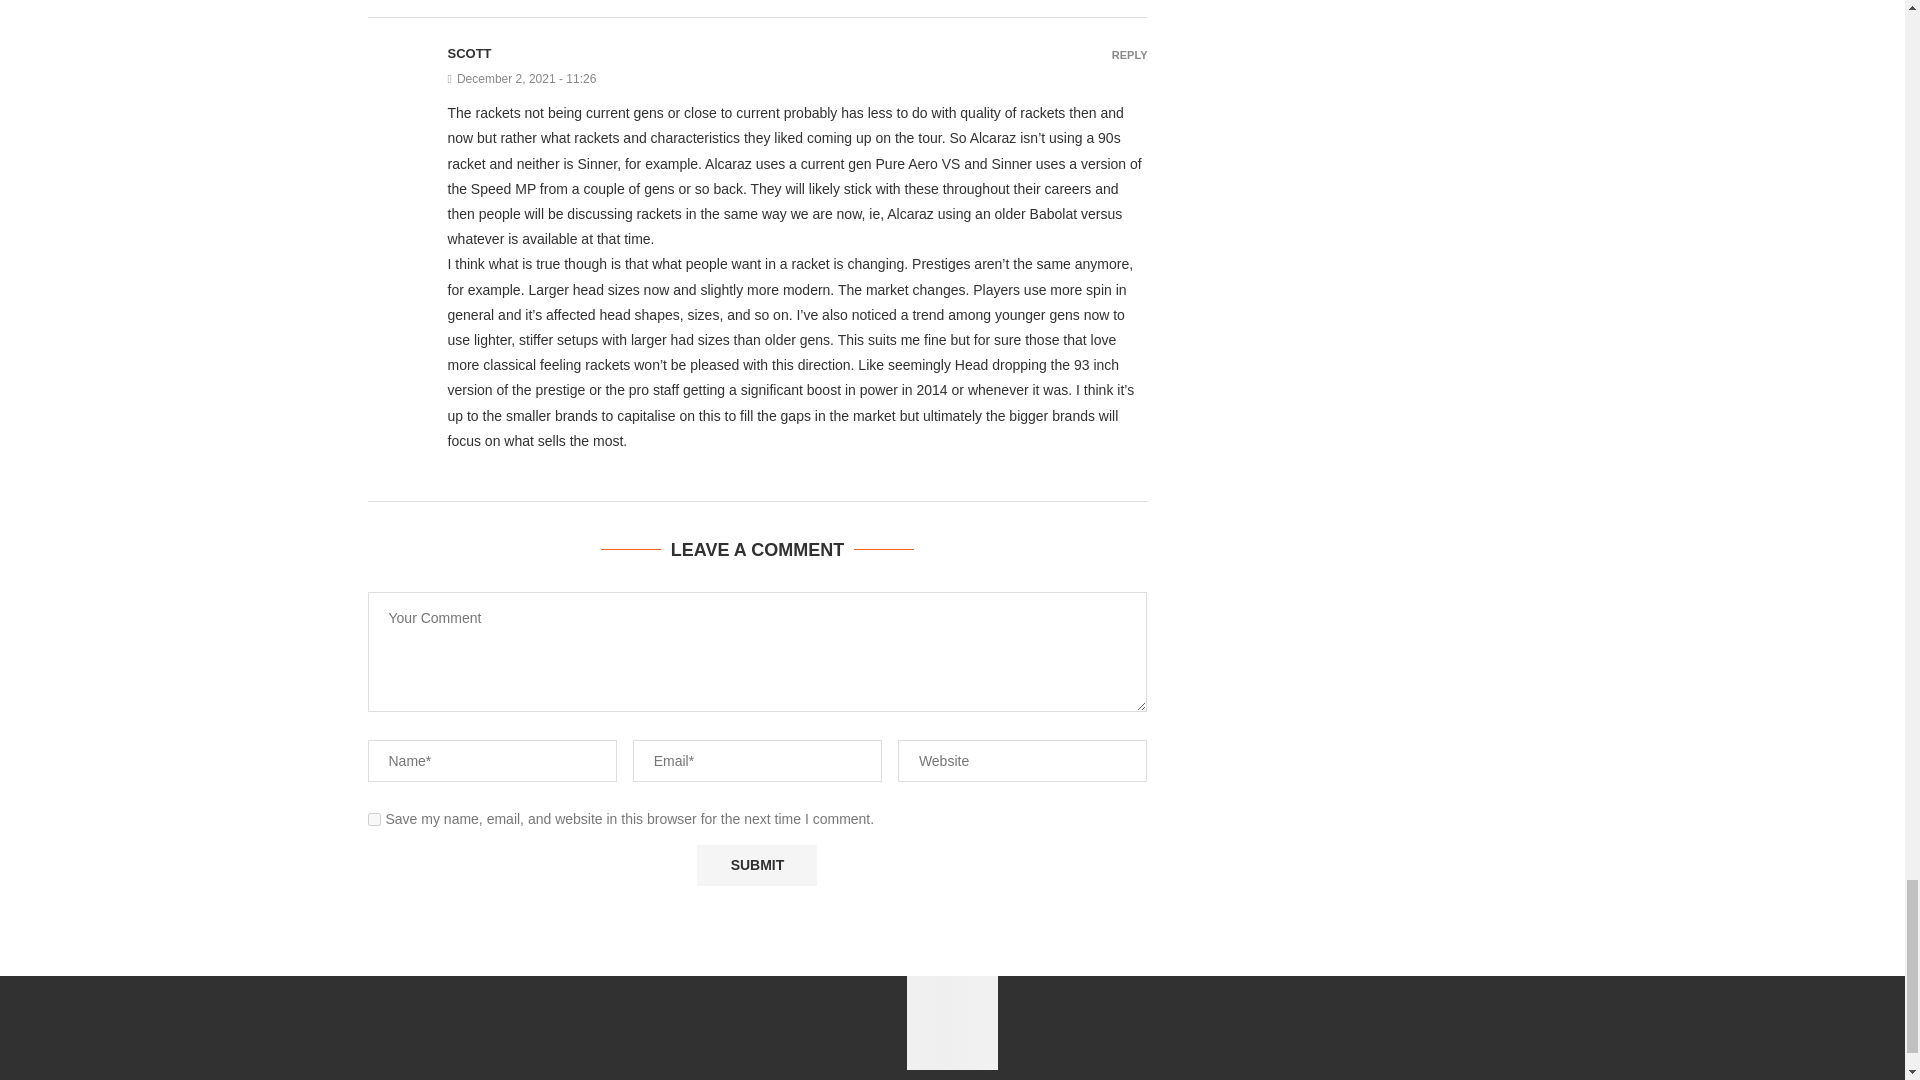  I want to click on Thursday, December 2, 2021, 11:26 am, so click(798, 79).